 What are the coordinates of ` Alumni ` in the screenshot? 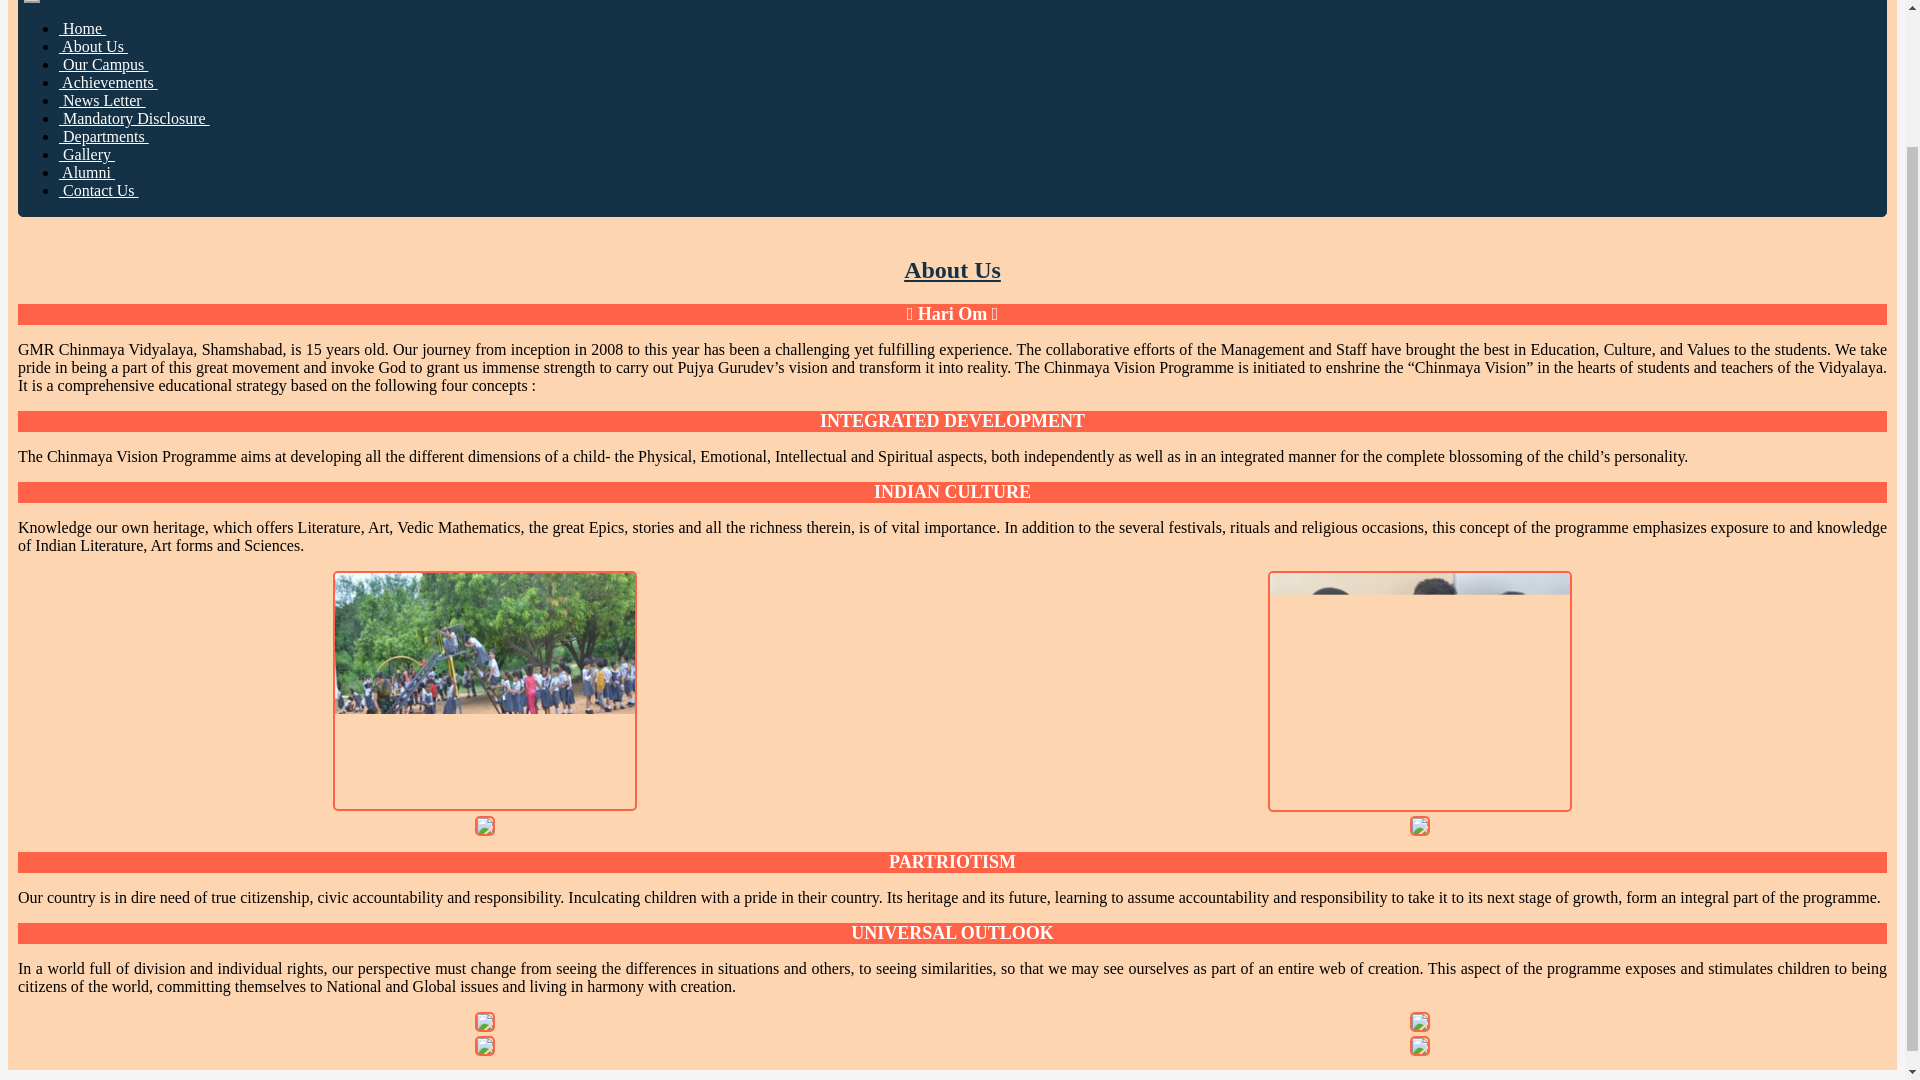 It's located at (87, 172).